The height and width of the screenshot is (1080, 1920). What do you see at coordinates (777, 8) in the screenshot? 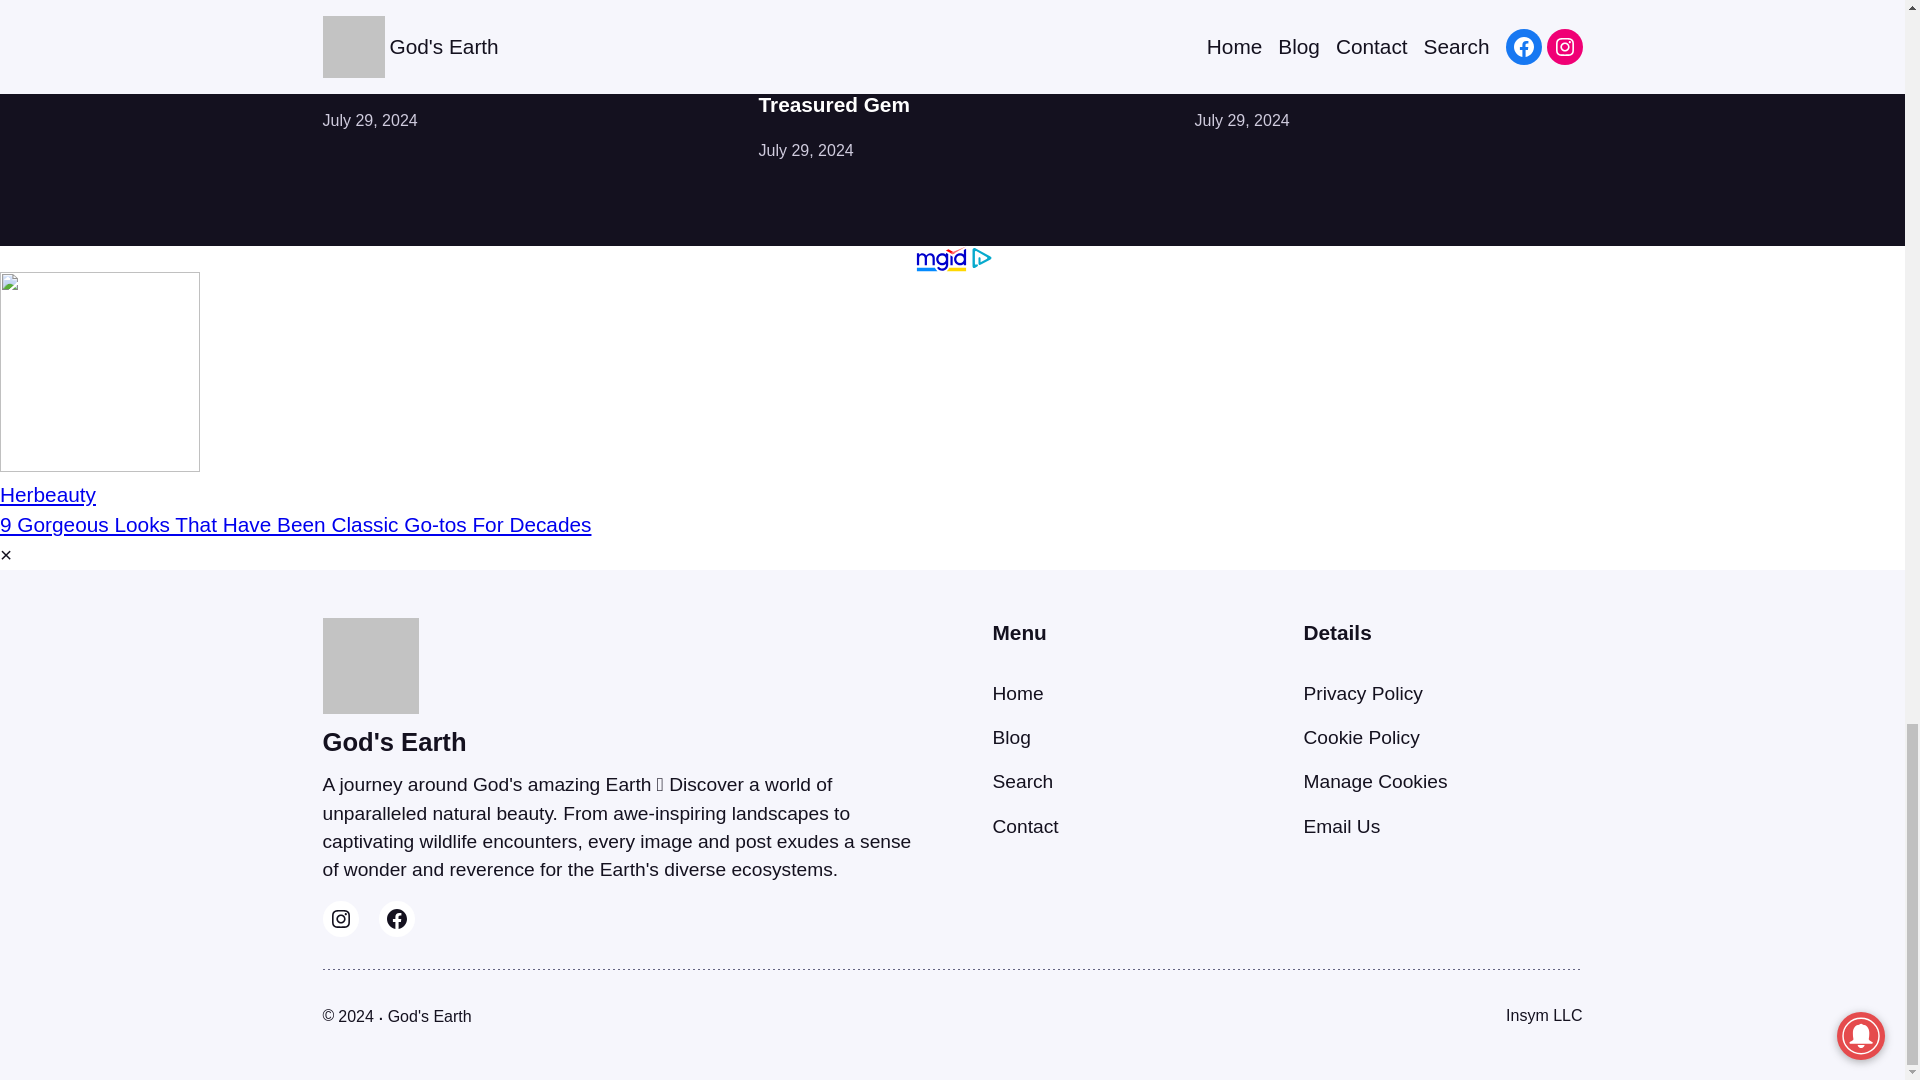
I see `Earth` at bounding box center [777, 8].